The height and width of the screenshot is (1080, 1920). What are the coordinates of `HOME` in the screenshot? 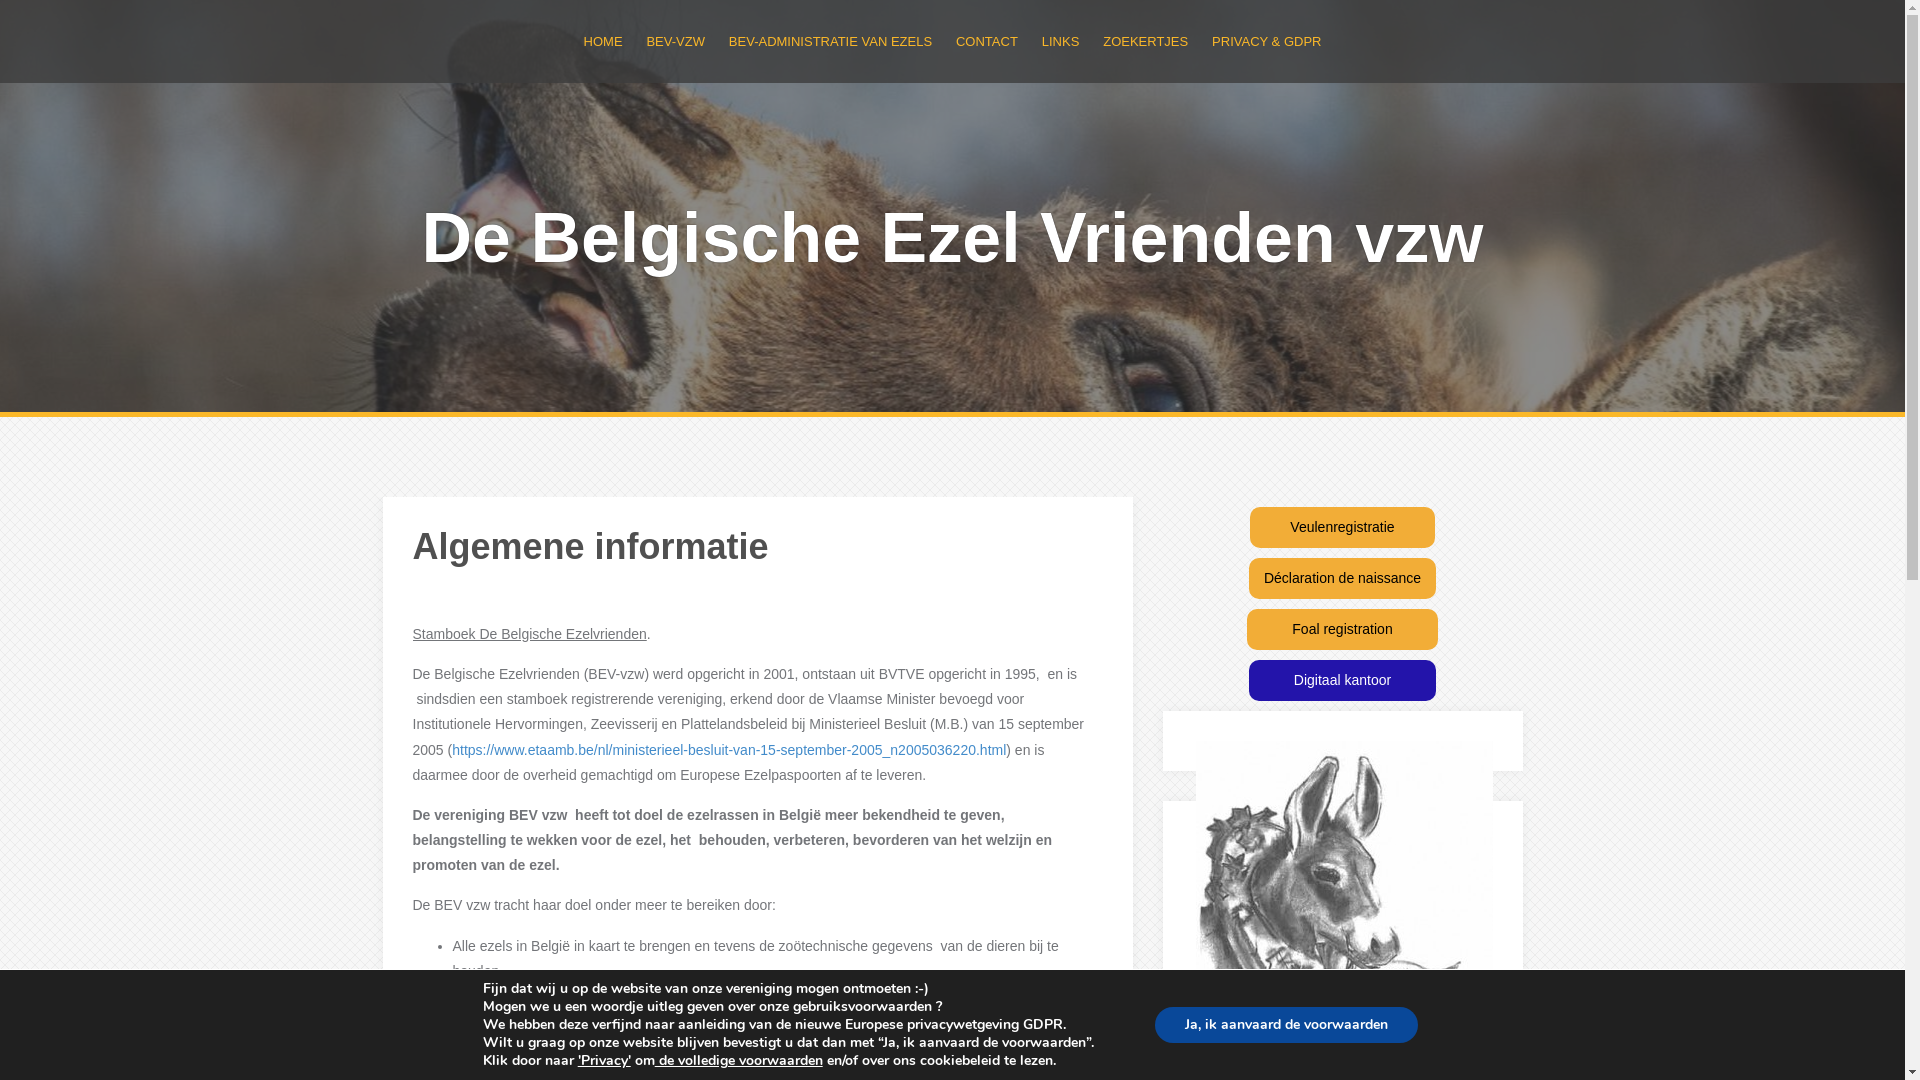 It's located at (604, 42).